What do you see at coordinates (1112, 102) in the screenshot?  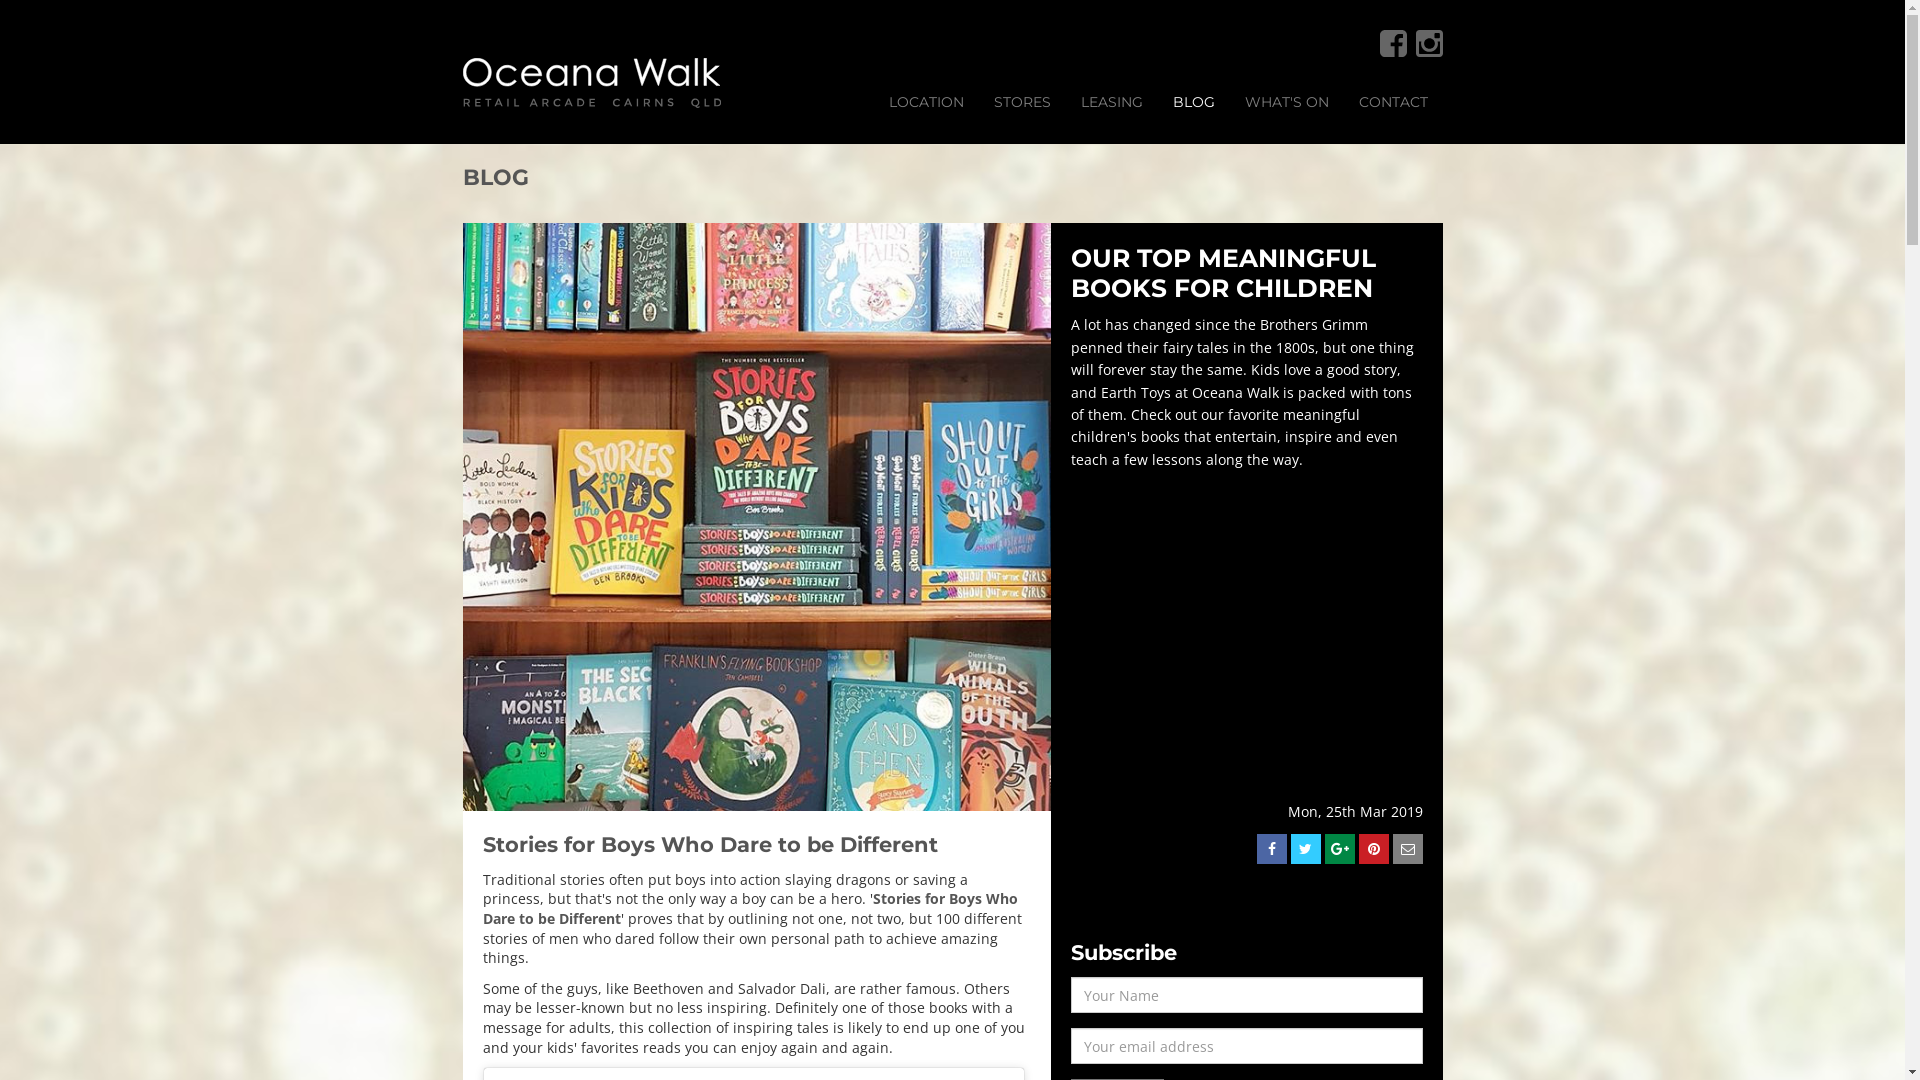 I see `LEASING` at bounding box center [1112, 102].